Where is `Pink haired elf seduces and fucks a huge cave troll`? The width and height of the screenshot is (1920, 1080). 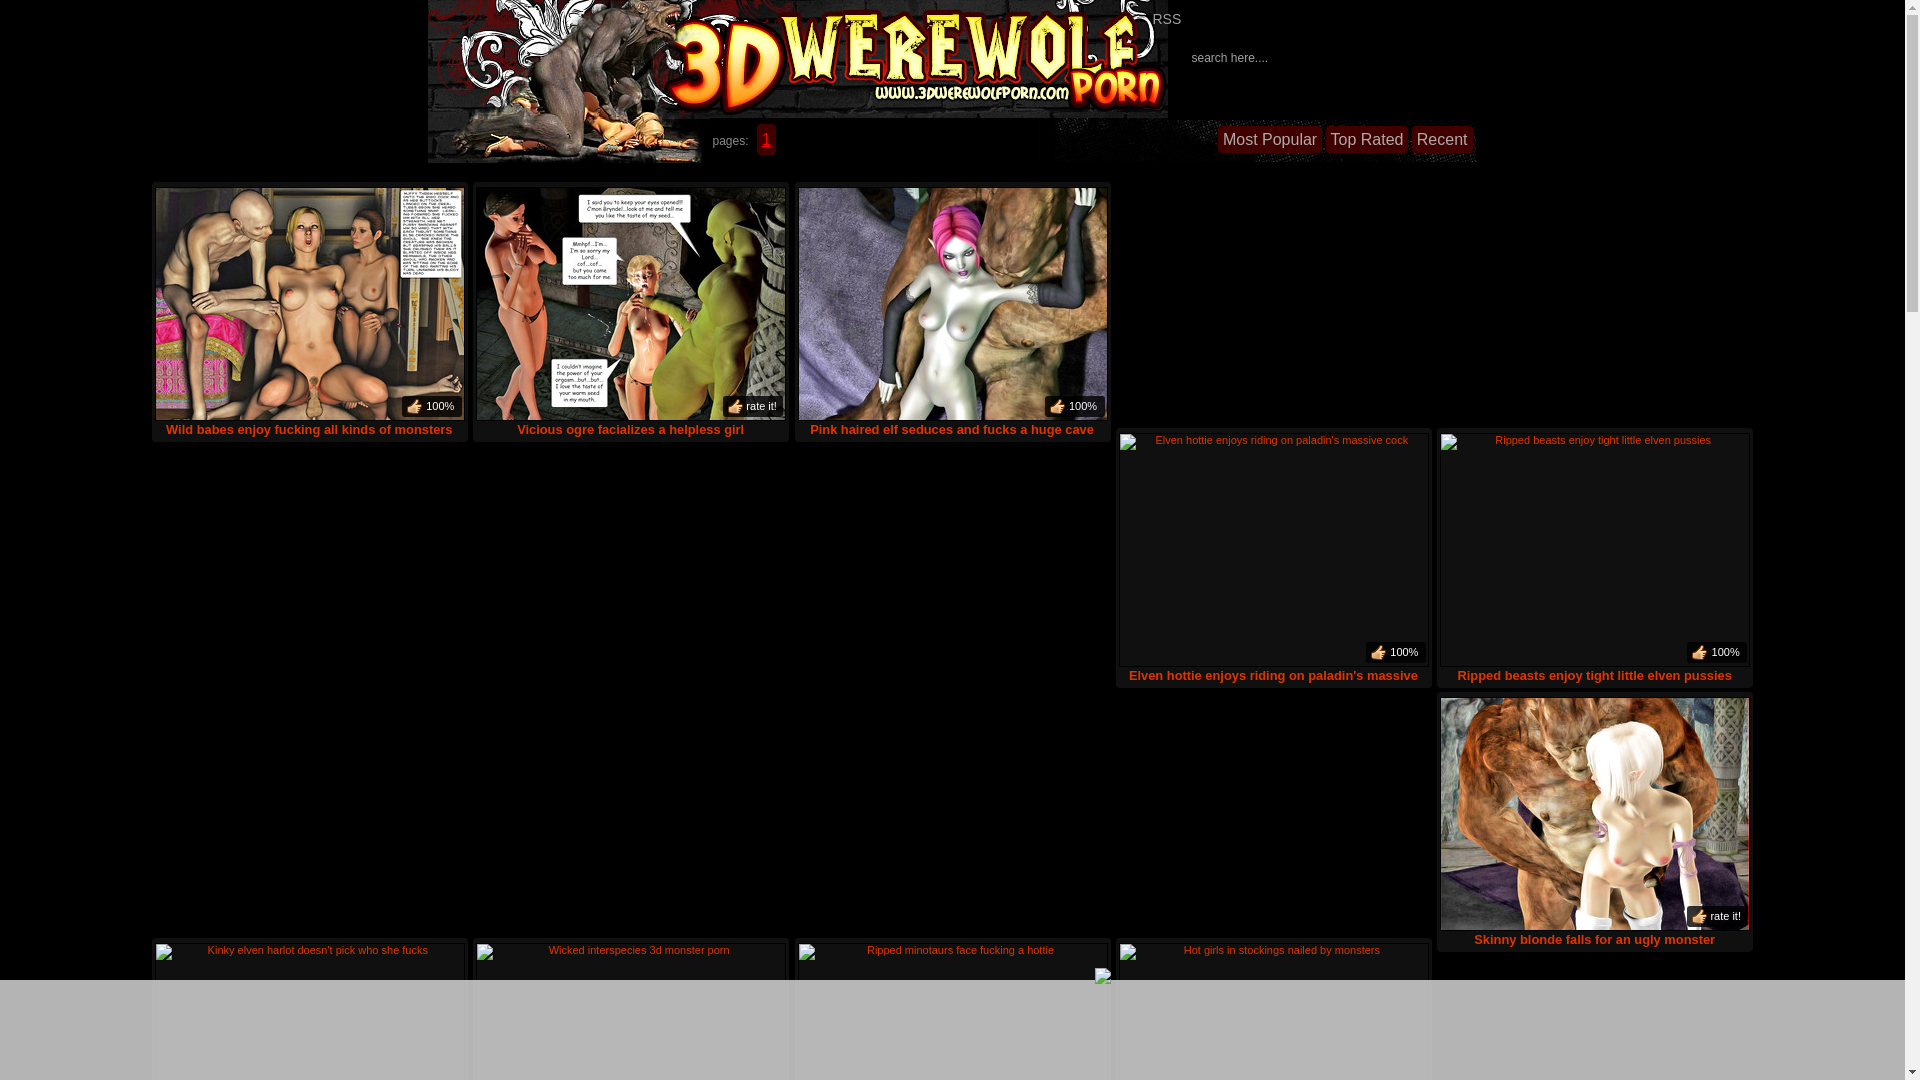 Pink haired elf seduces and fucks a huge cave troll is located at coordinates (952, 314).